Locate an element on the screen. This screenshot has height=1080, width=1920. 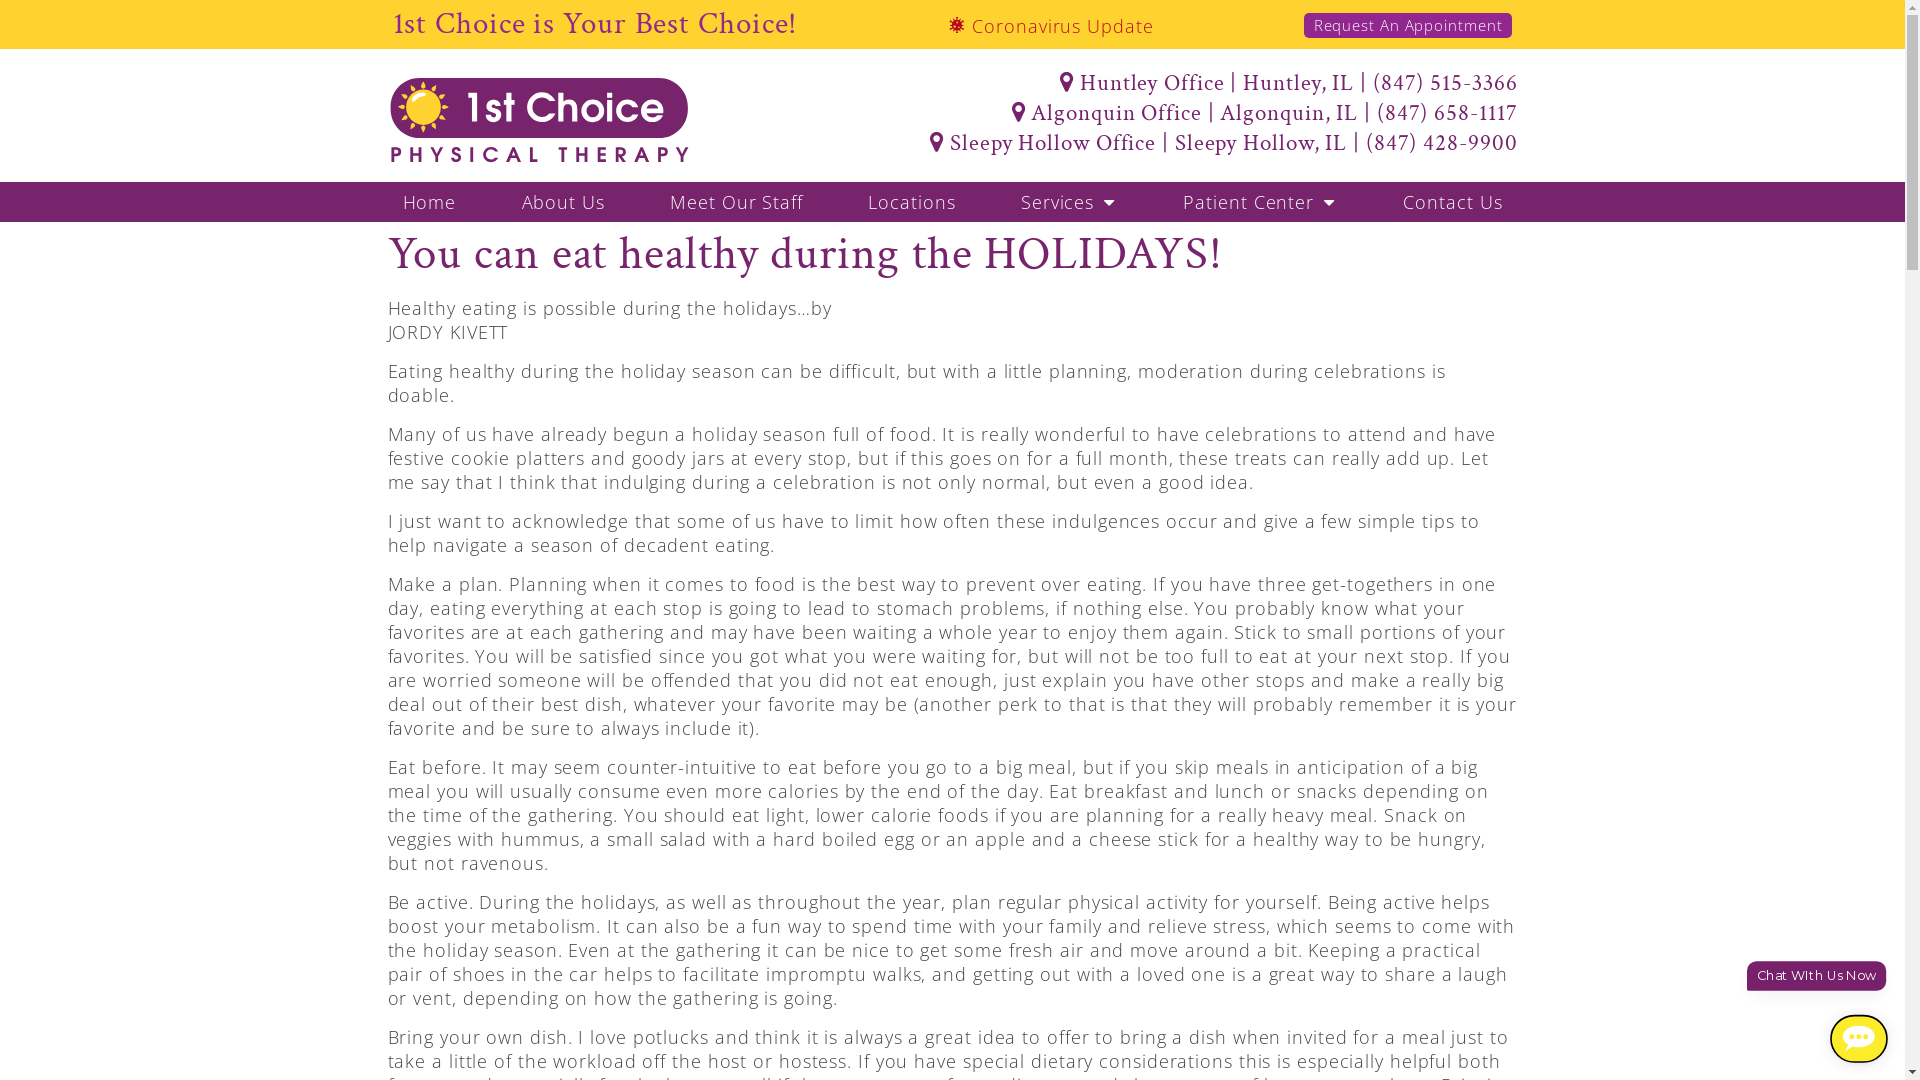
Coronavirus Update is located at coordinates (1051, 26).